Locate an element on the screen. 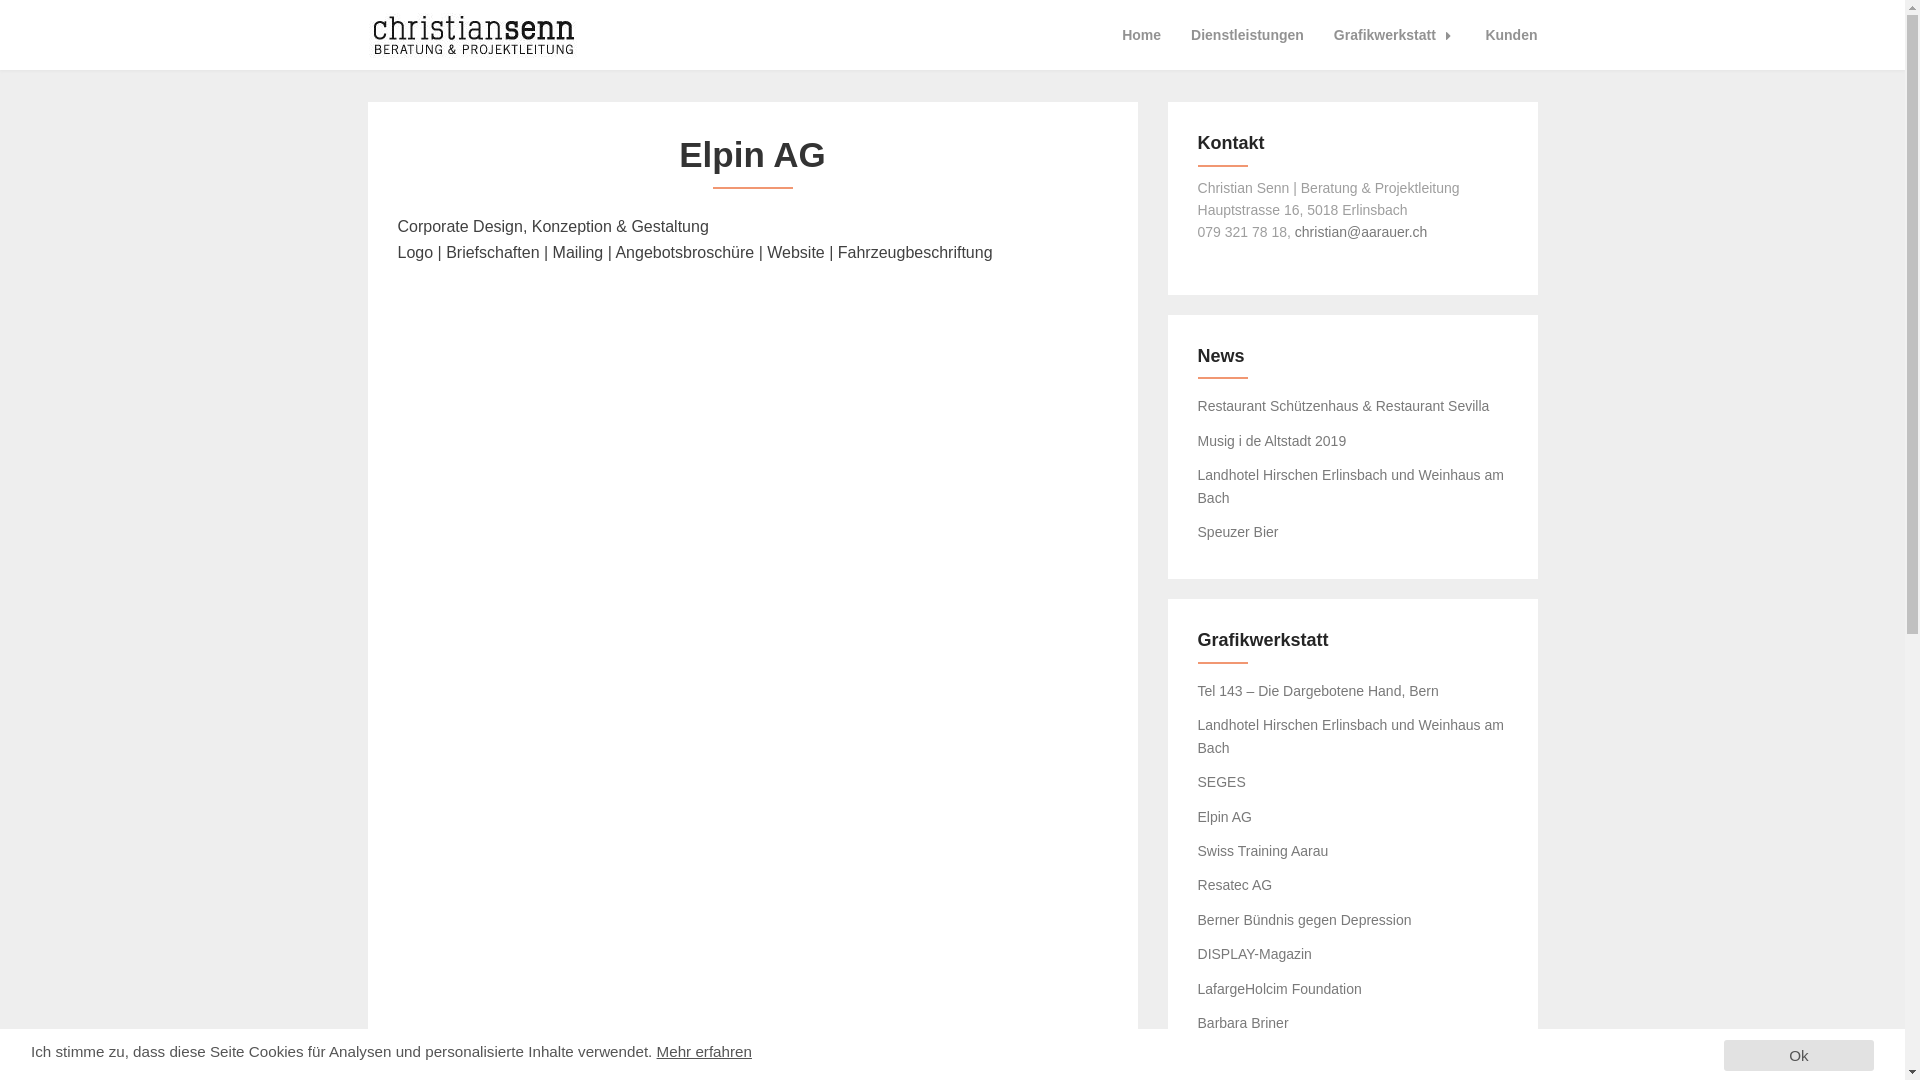 Image resolution: width=1920 pixels, height=1080 pixels. Dienstleistungen is located at coordinates (1248, 35).